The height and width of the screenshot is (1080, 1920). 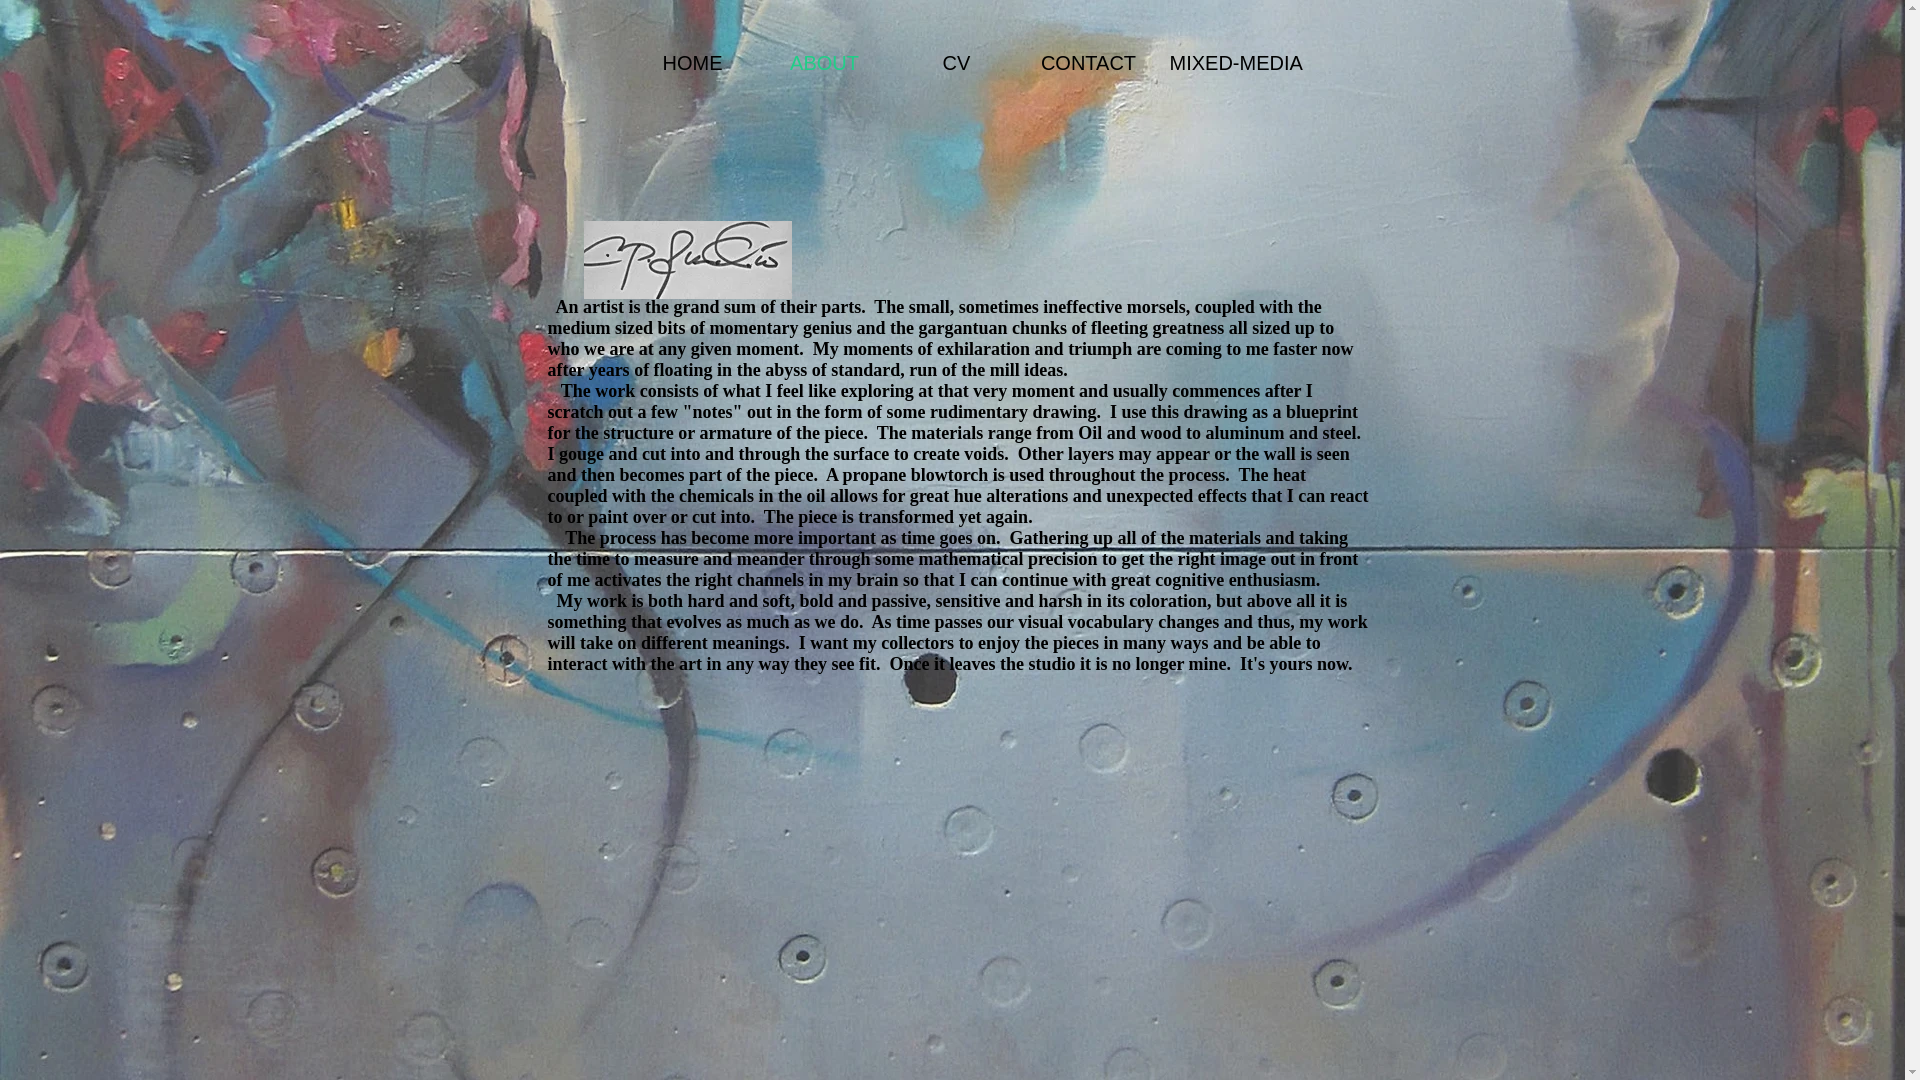 What do you see at coordinates (824, 63) in the screenshot?
I see `ABOUT` at bounding box center [824, 63].